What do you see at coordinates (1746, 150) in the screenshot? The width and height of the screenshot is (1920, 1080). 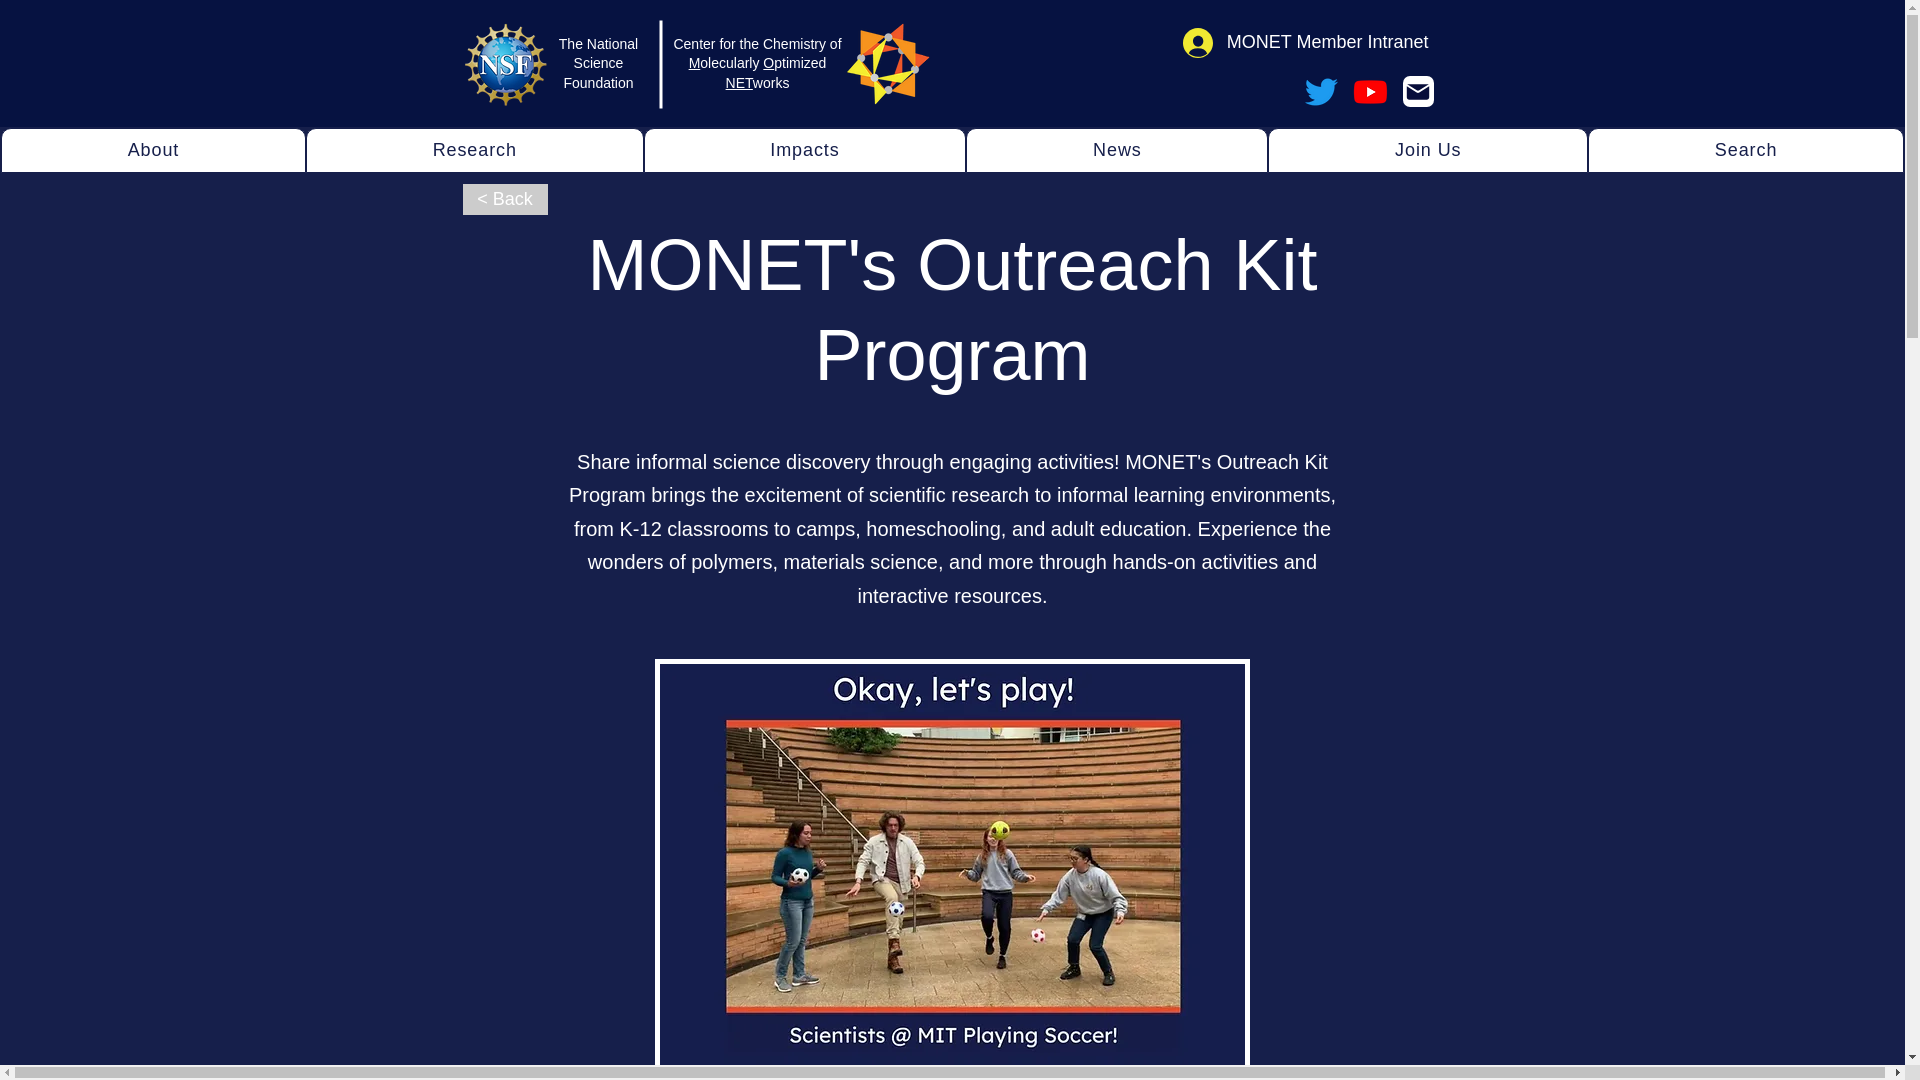 I see `News` at bounding box center [1746, 150].